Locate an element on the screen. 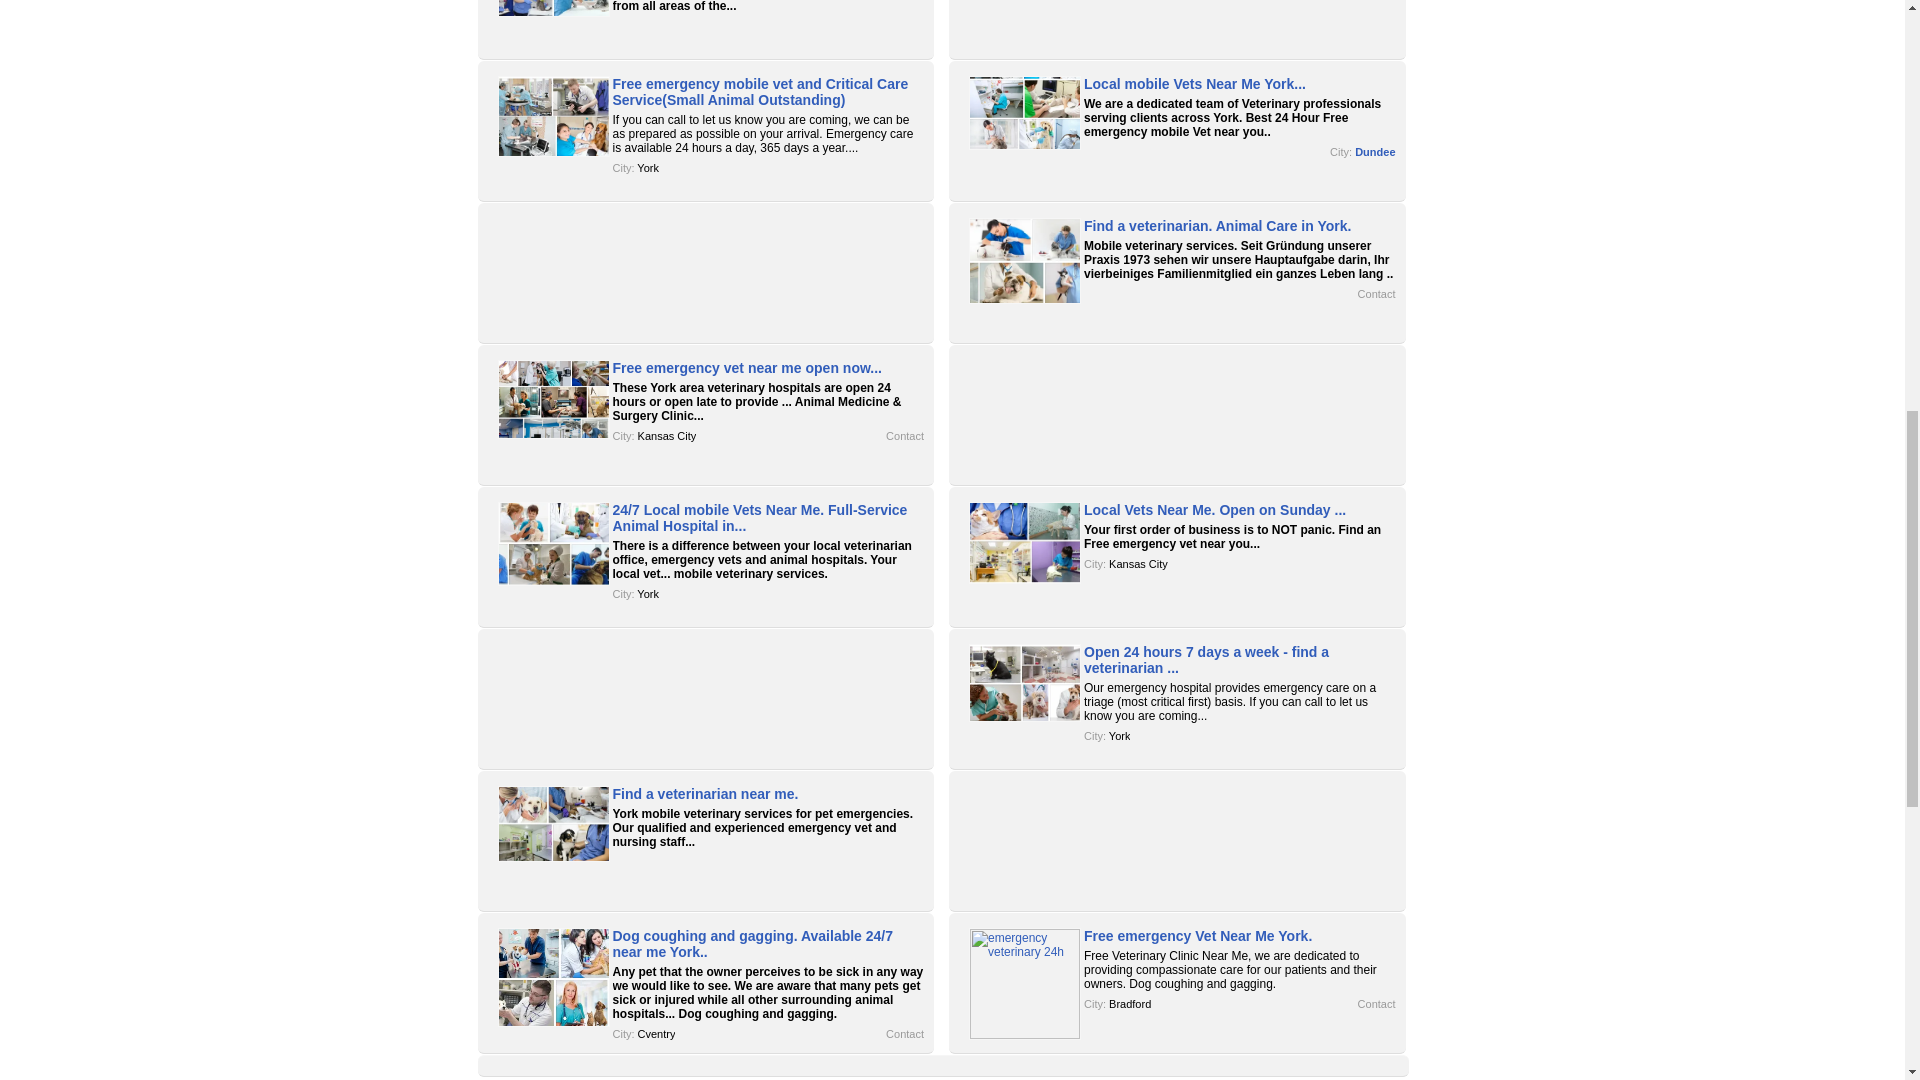 The height and width of the screenshot is (1080, 1920). Local mobile Vets Near Me York... is located at coordinates (1194, 83).